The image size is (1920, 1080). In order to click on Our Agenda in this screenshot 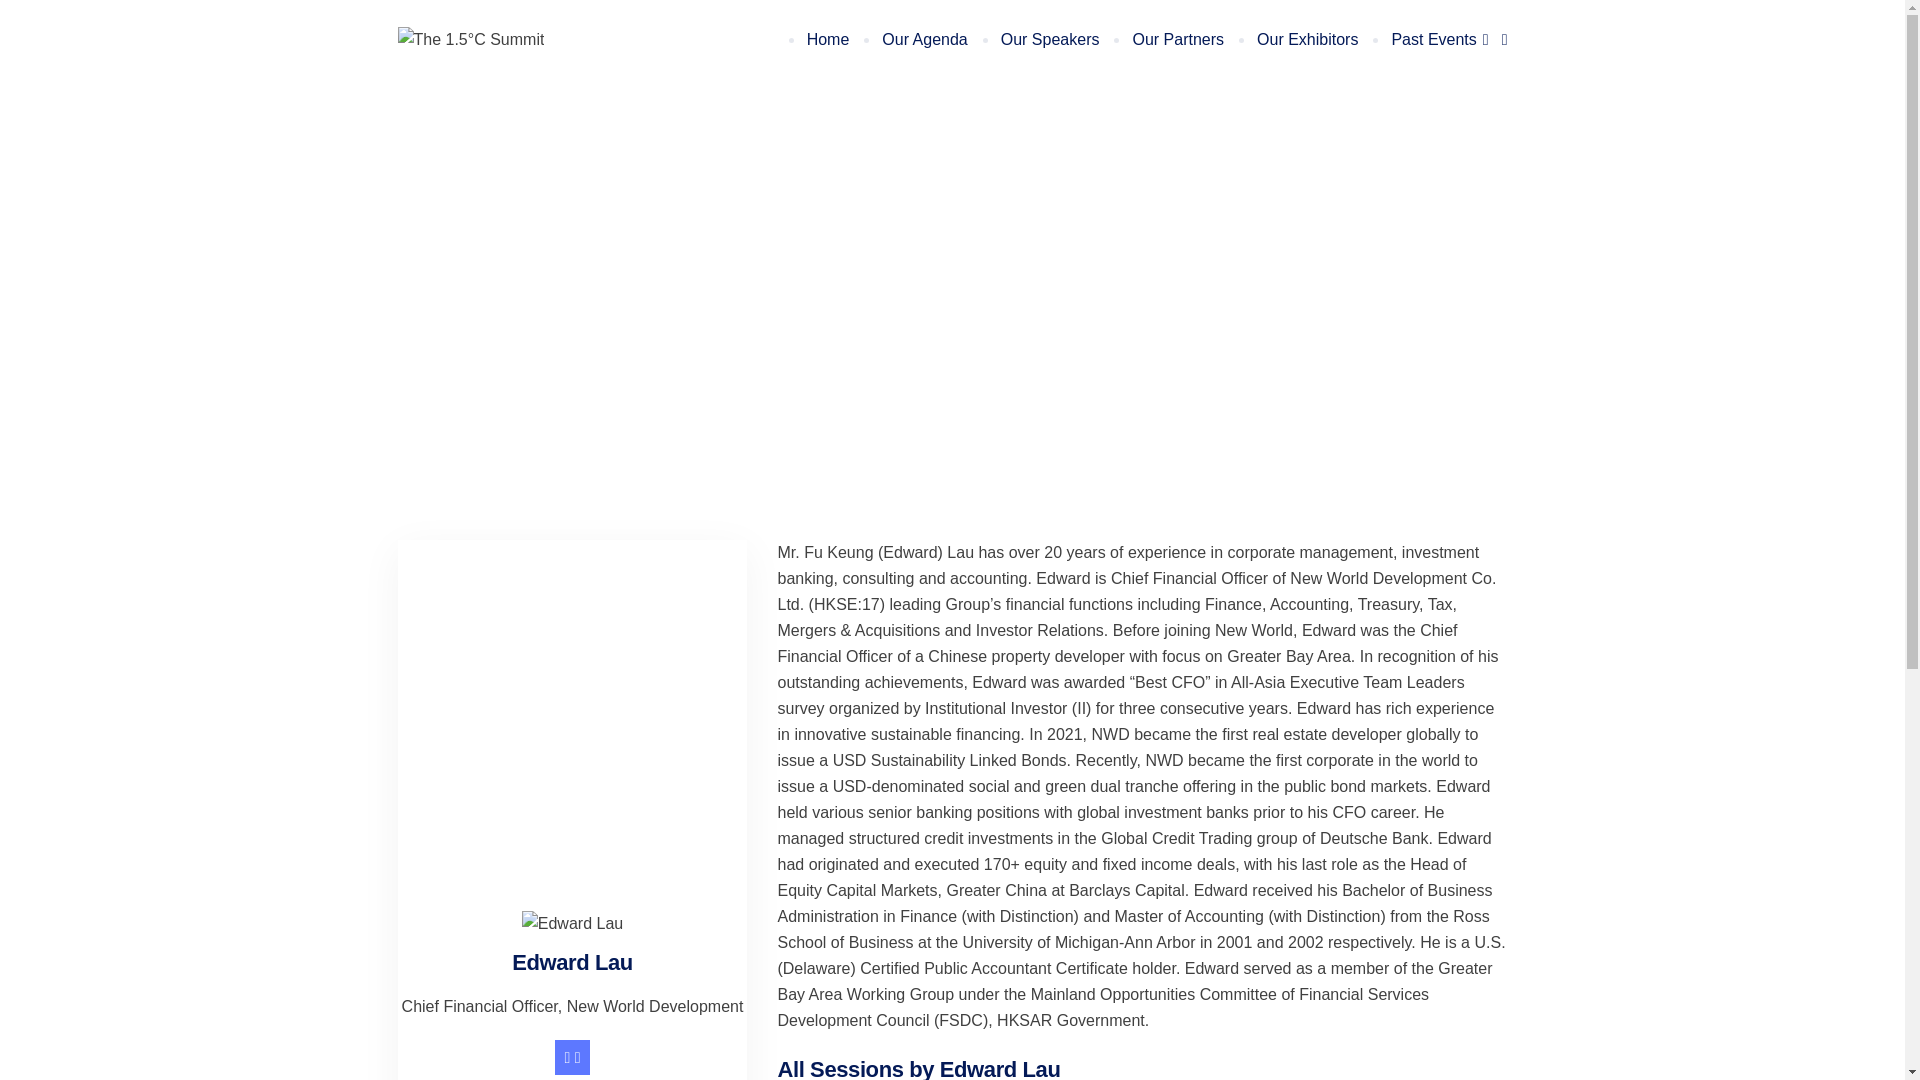, I will do `click(922, 40)`.